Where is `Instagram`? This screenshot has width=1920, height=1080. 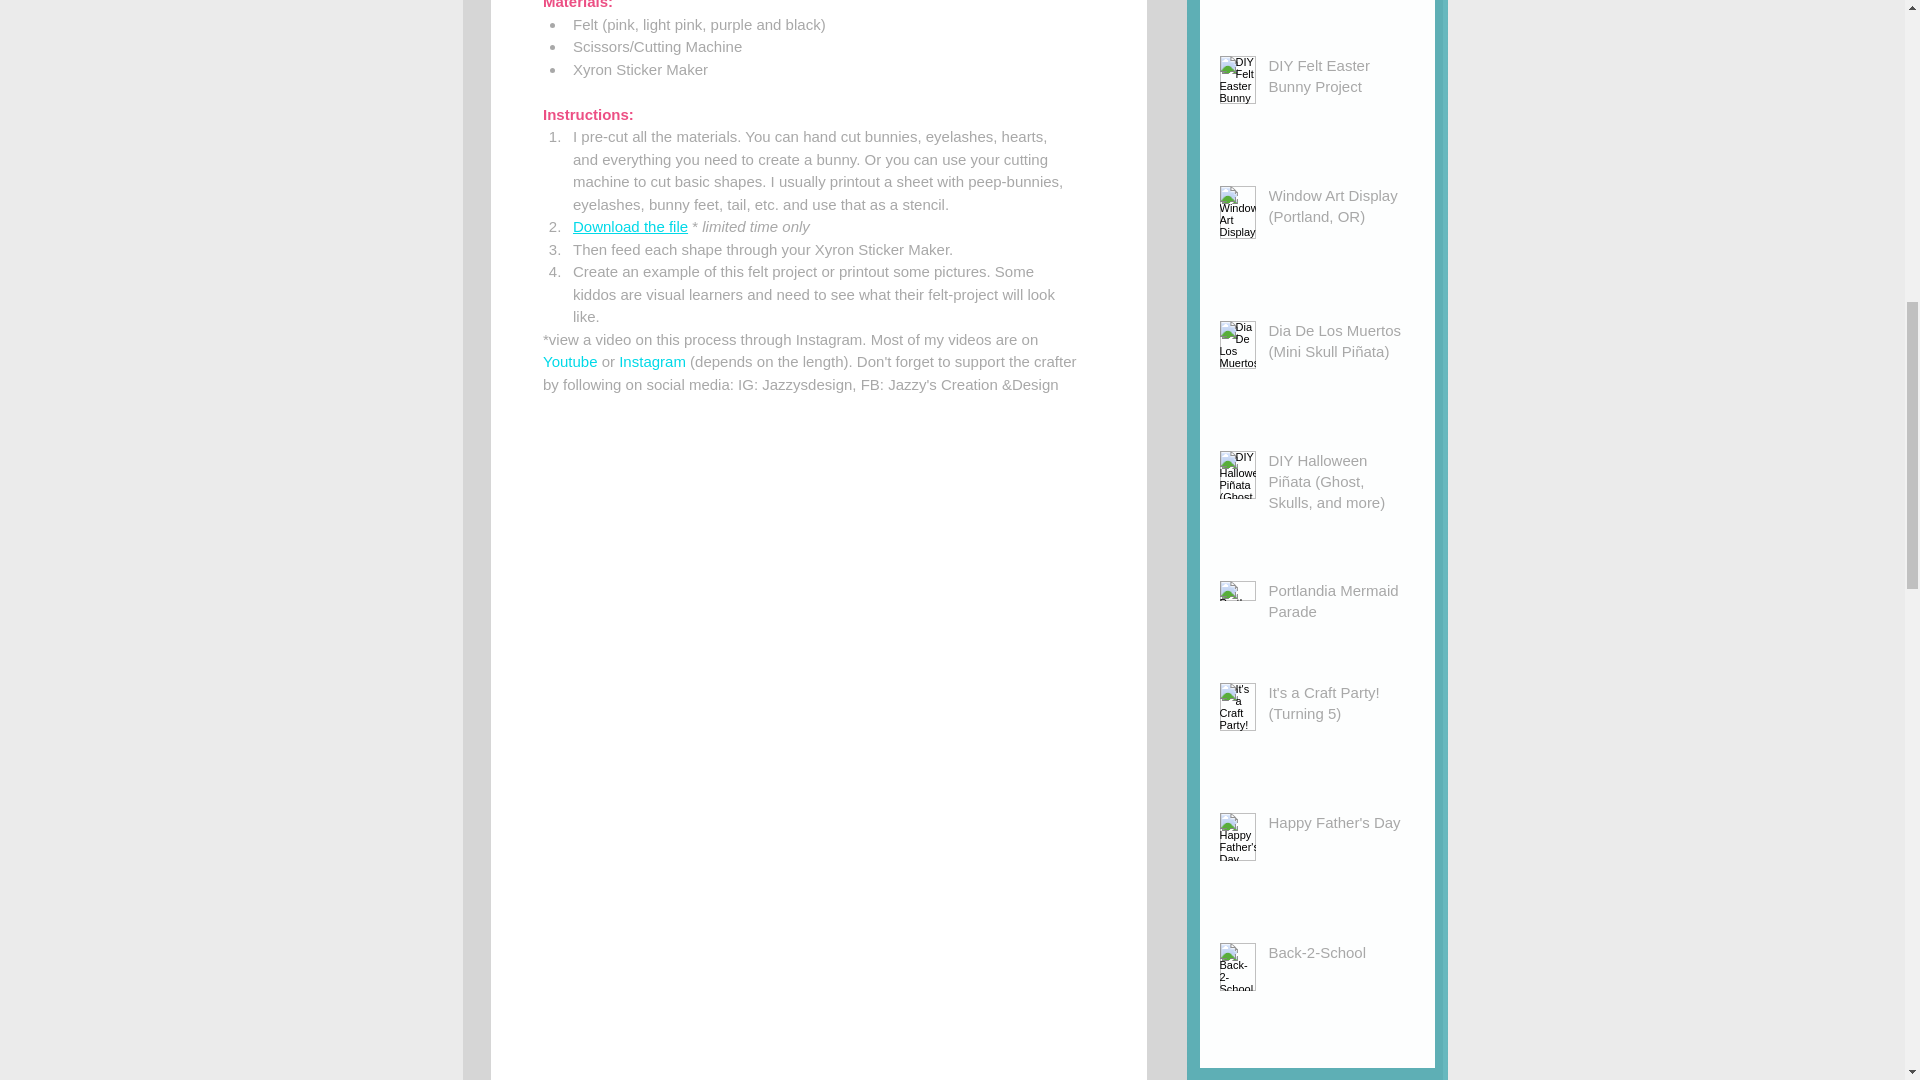 Instagram is located at coordinates (652, 362).